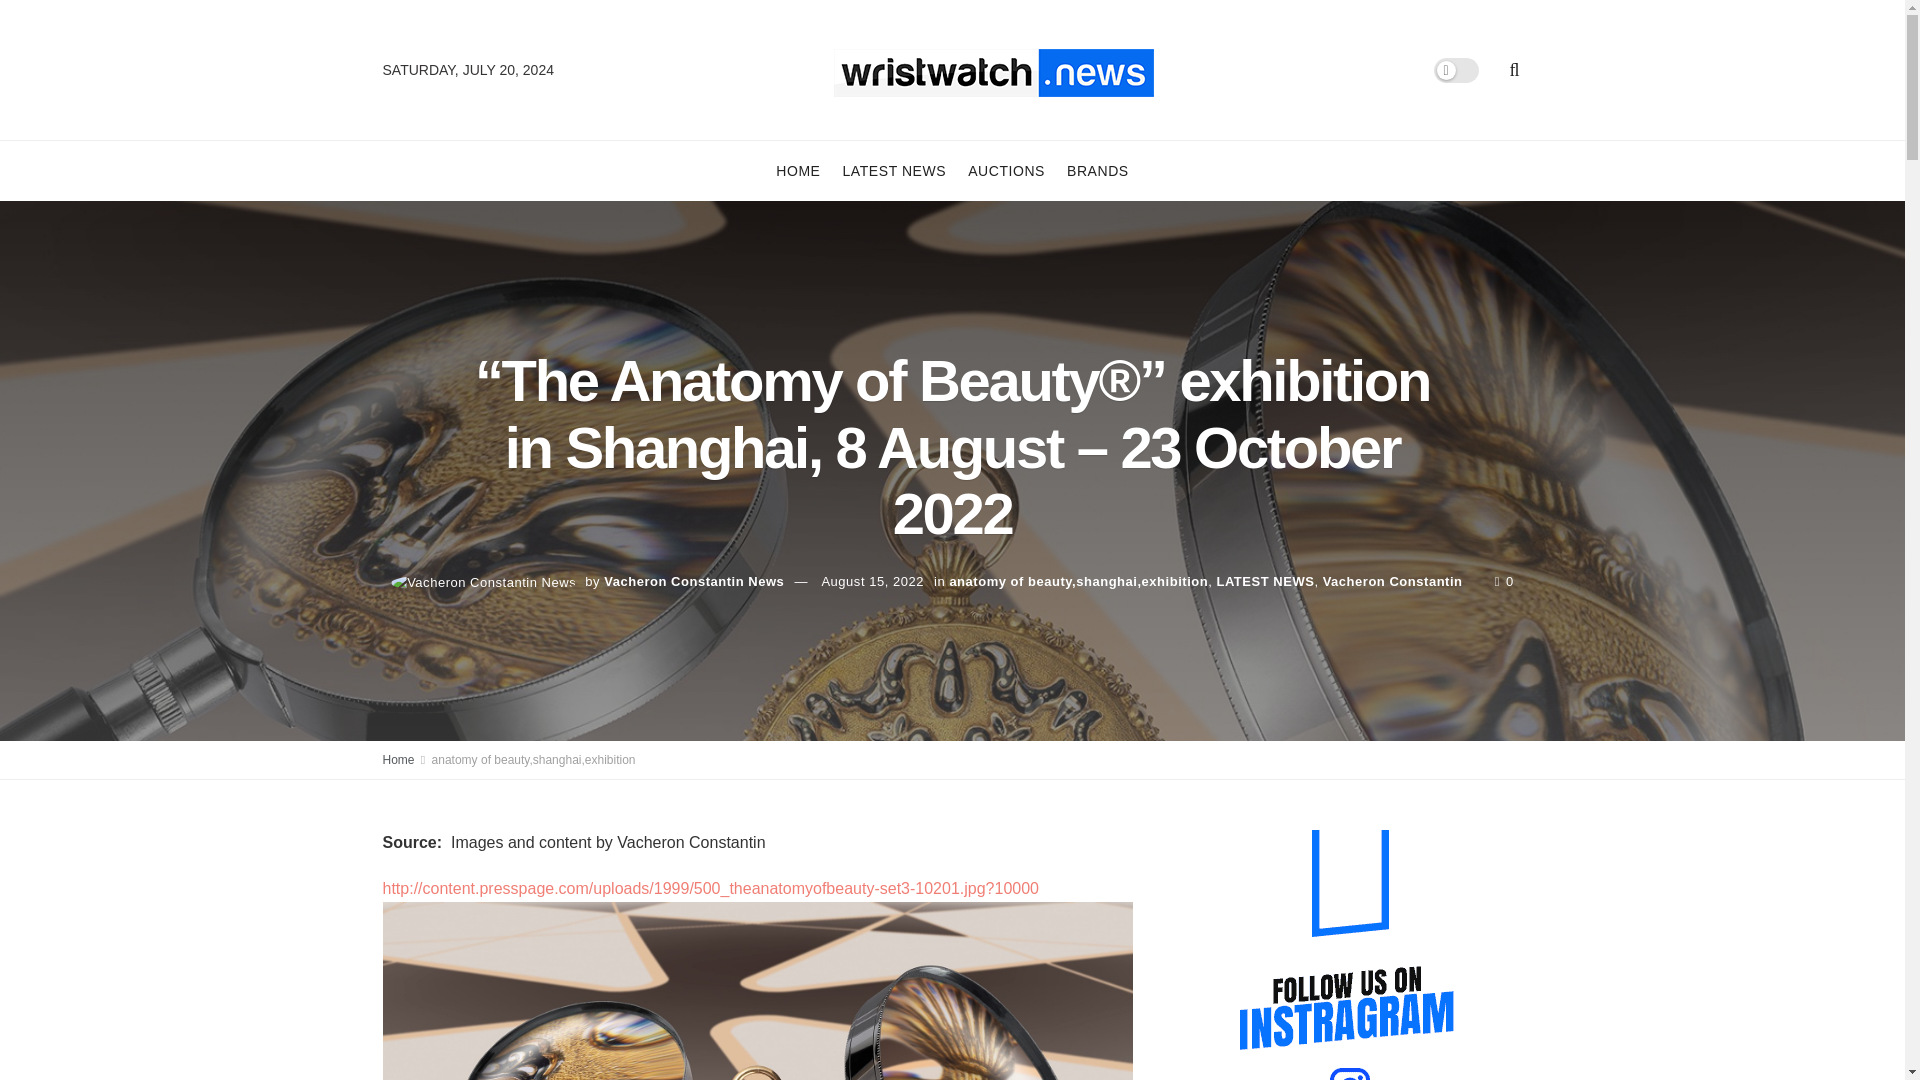 Image resolution: width=1920 pixels, height=1080 pixels. I want to click on LATEST NEWS, so click(1264, 580).